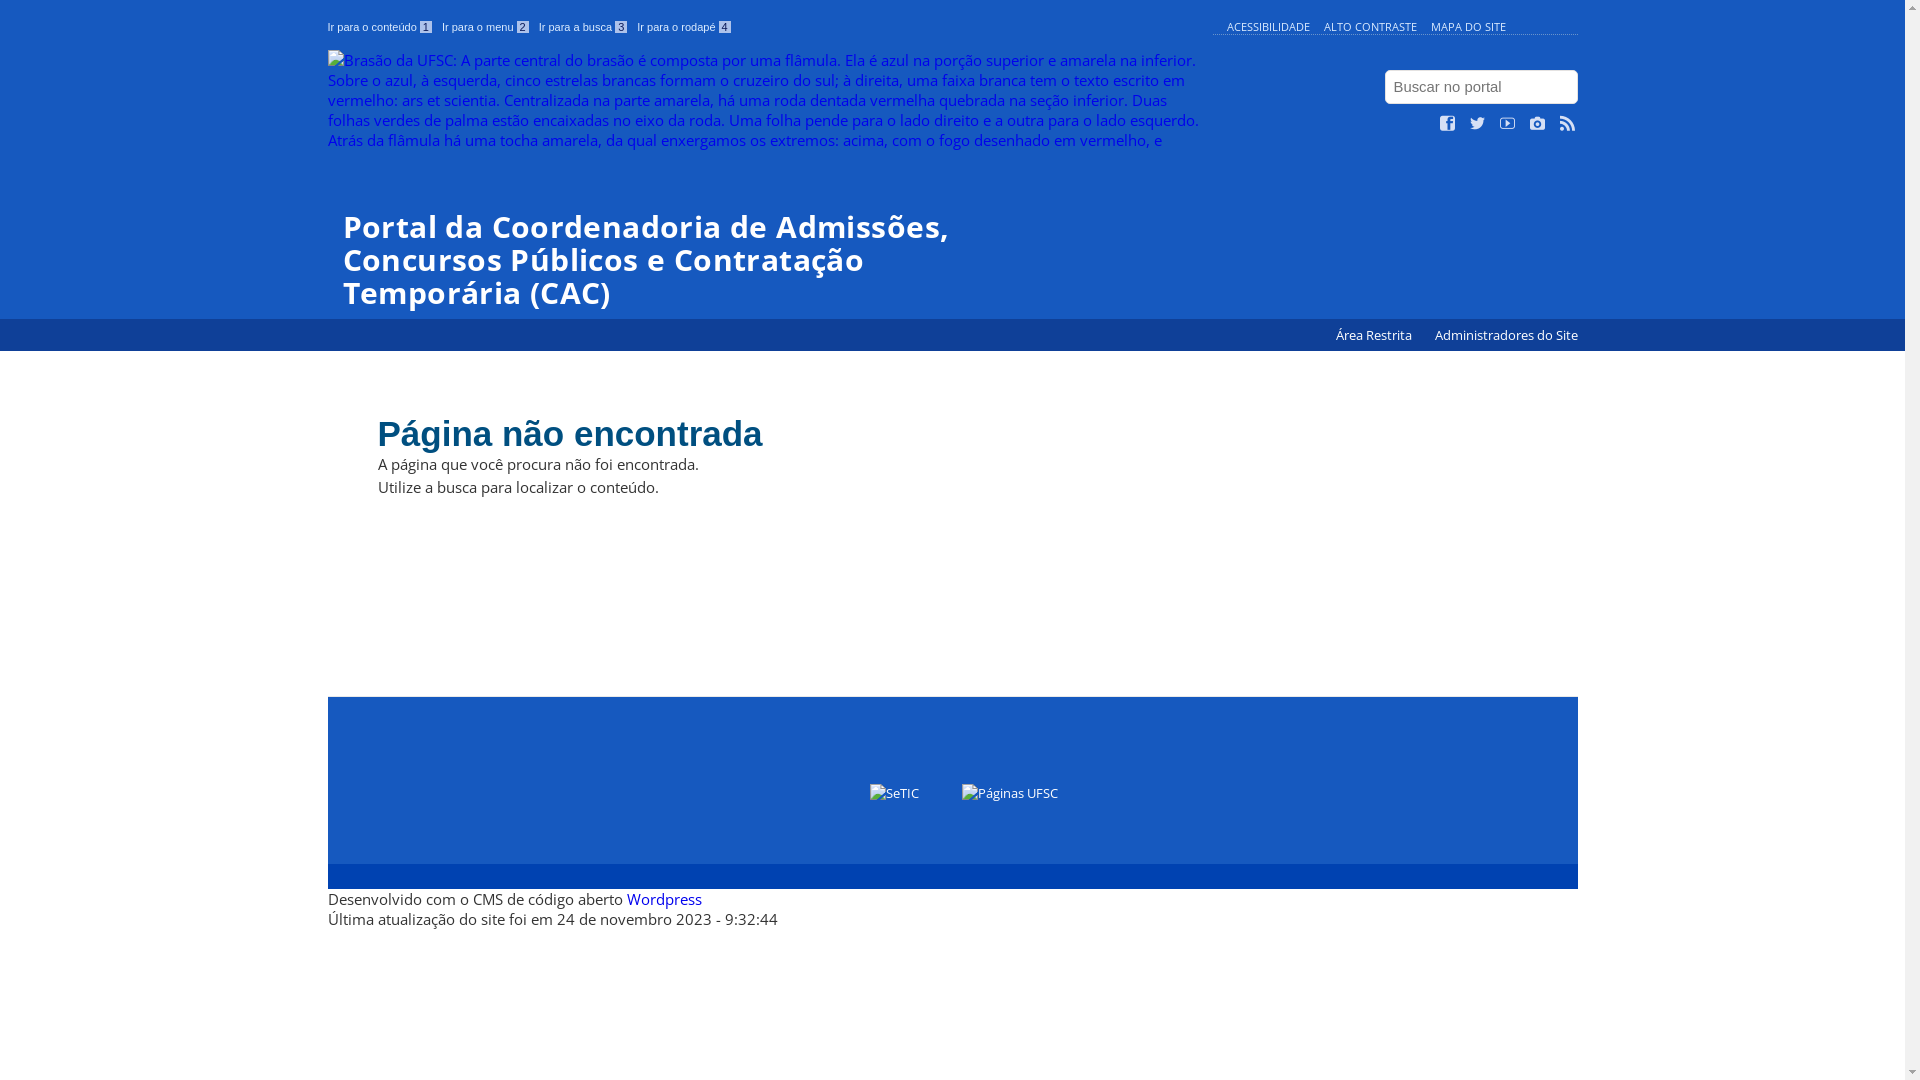  I want to click on Curta no Facebook, so click(1448, 124).